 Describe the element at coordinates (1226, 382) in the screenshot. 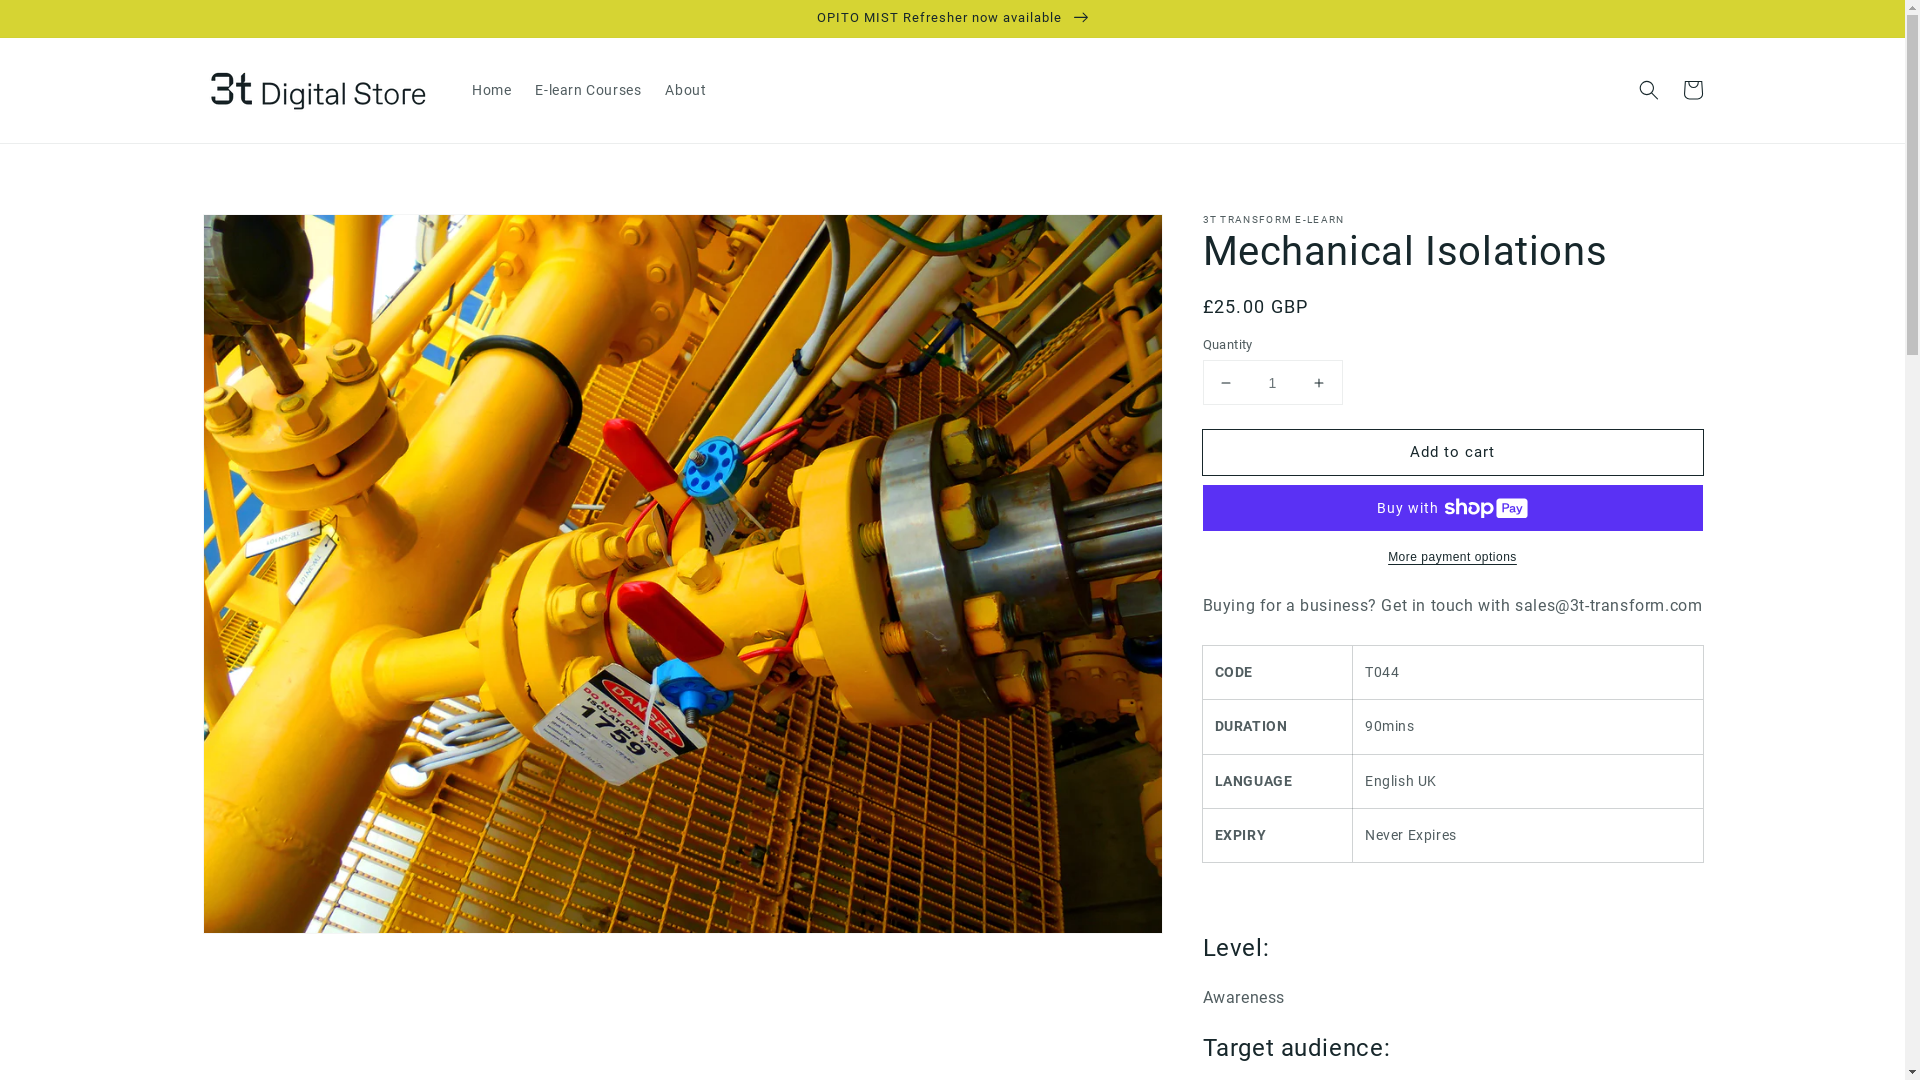

I see `Decrease quantity for Mechanical Isolations` at that location.